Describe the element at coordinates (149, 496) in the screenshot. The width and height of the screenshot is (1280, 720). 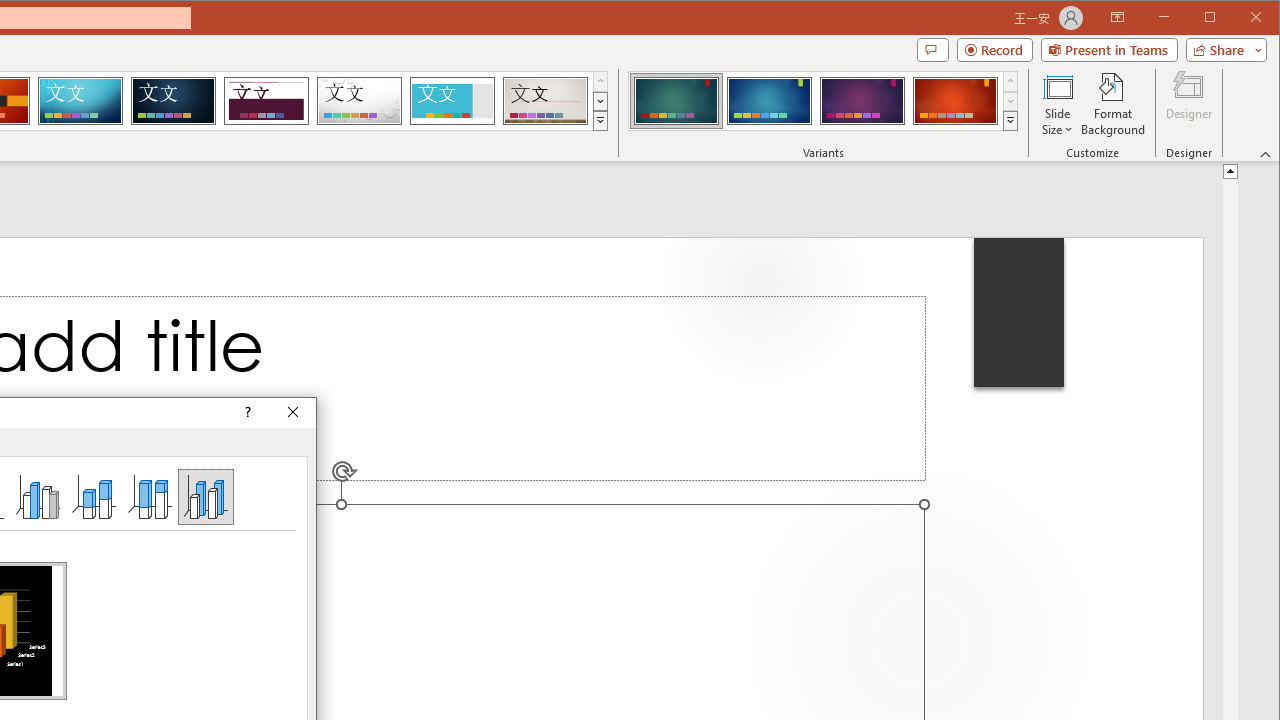
I see `3-D 100% Stacked Column` at that location.